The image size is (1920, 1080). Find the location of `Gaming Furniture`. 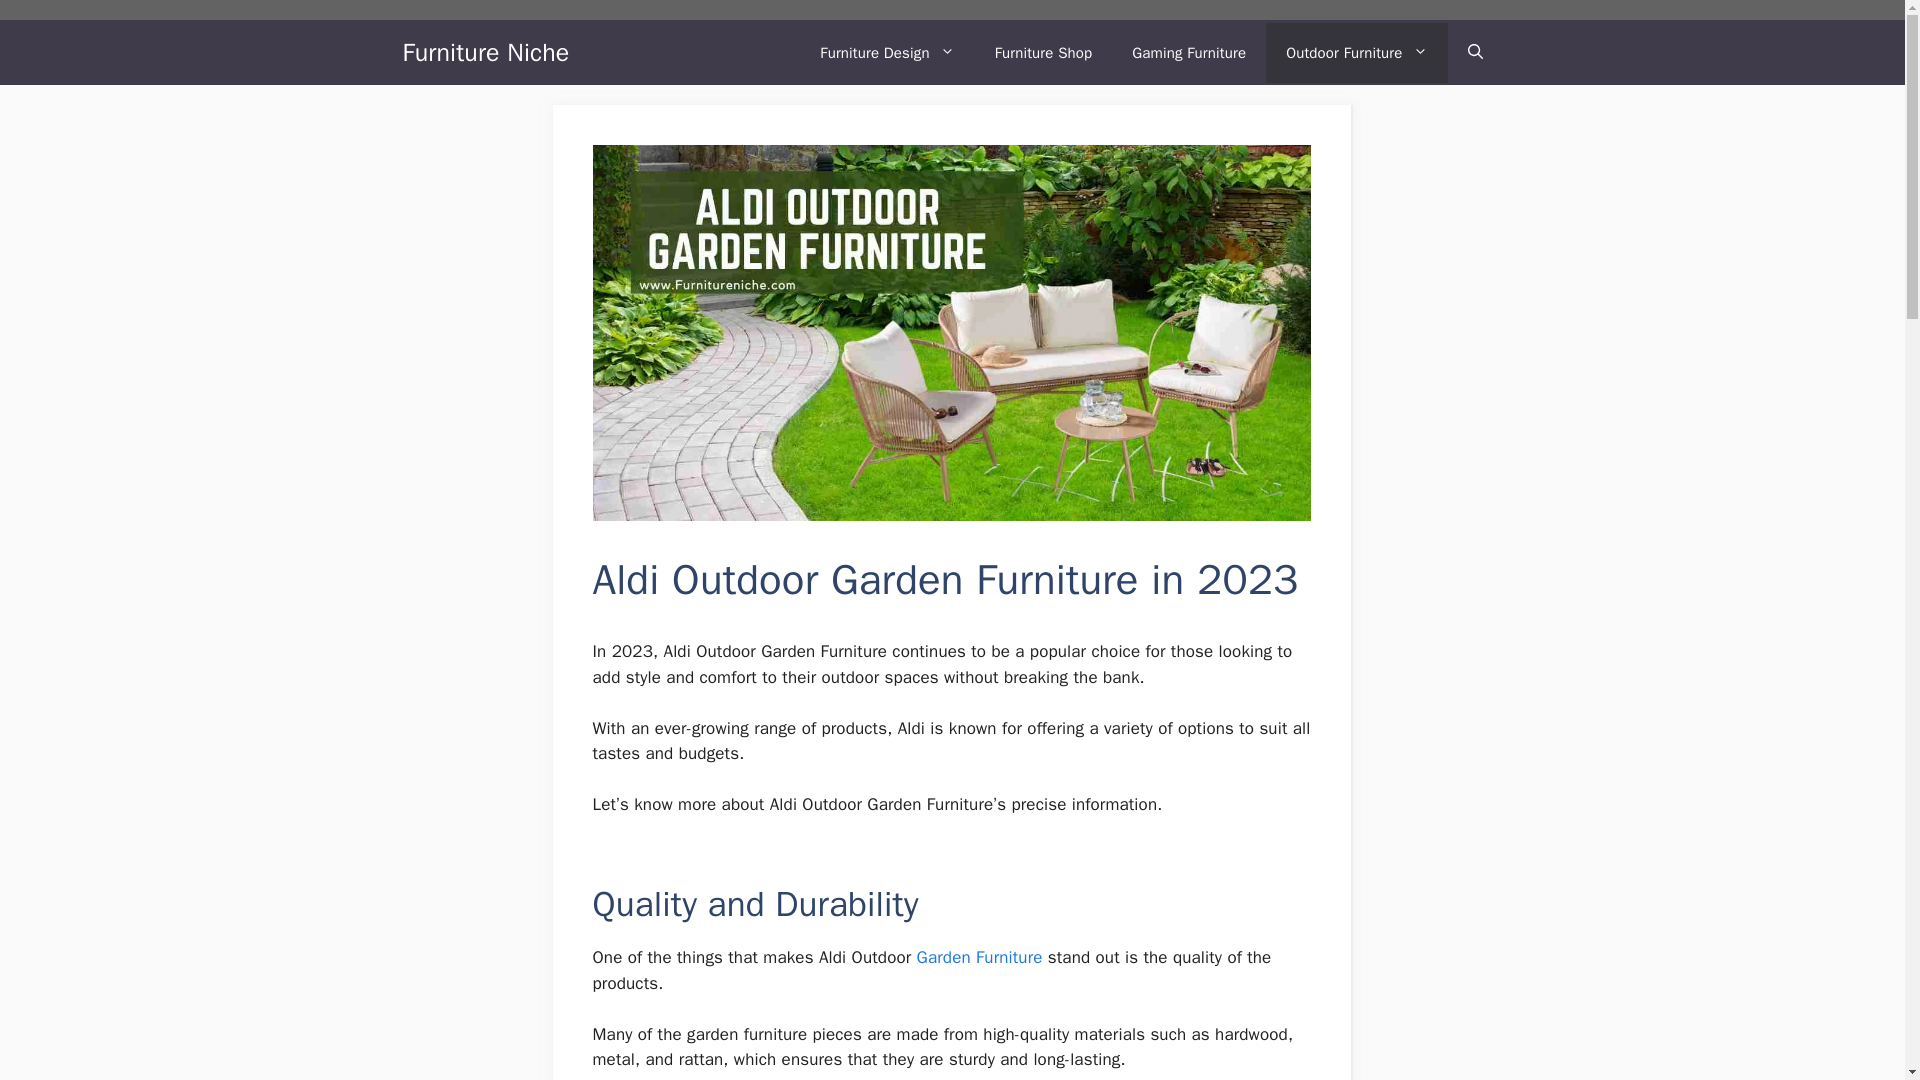

Gaming Furniture is located at coordinates (1188, 52).